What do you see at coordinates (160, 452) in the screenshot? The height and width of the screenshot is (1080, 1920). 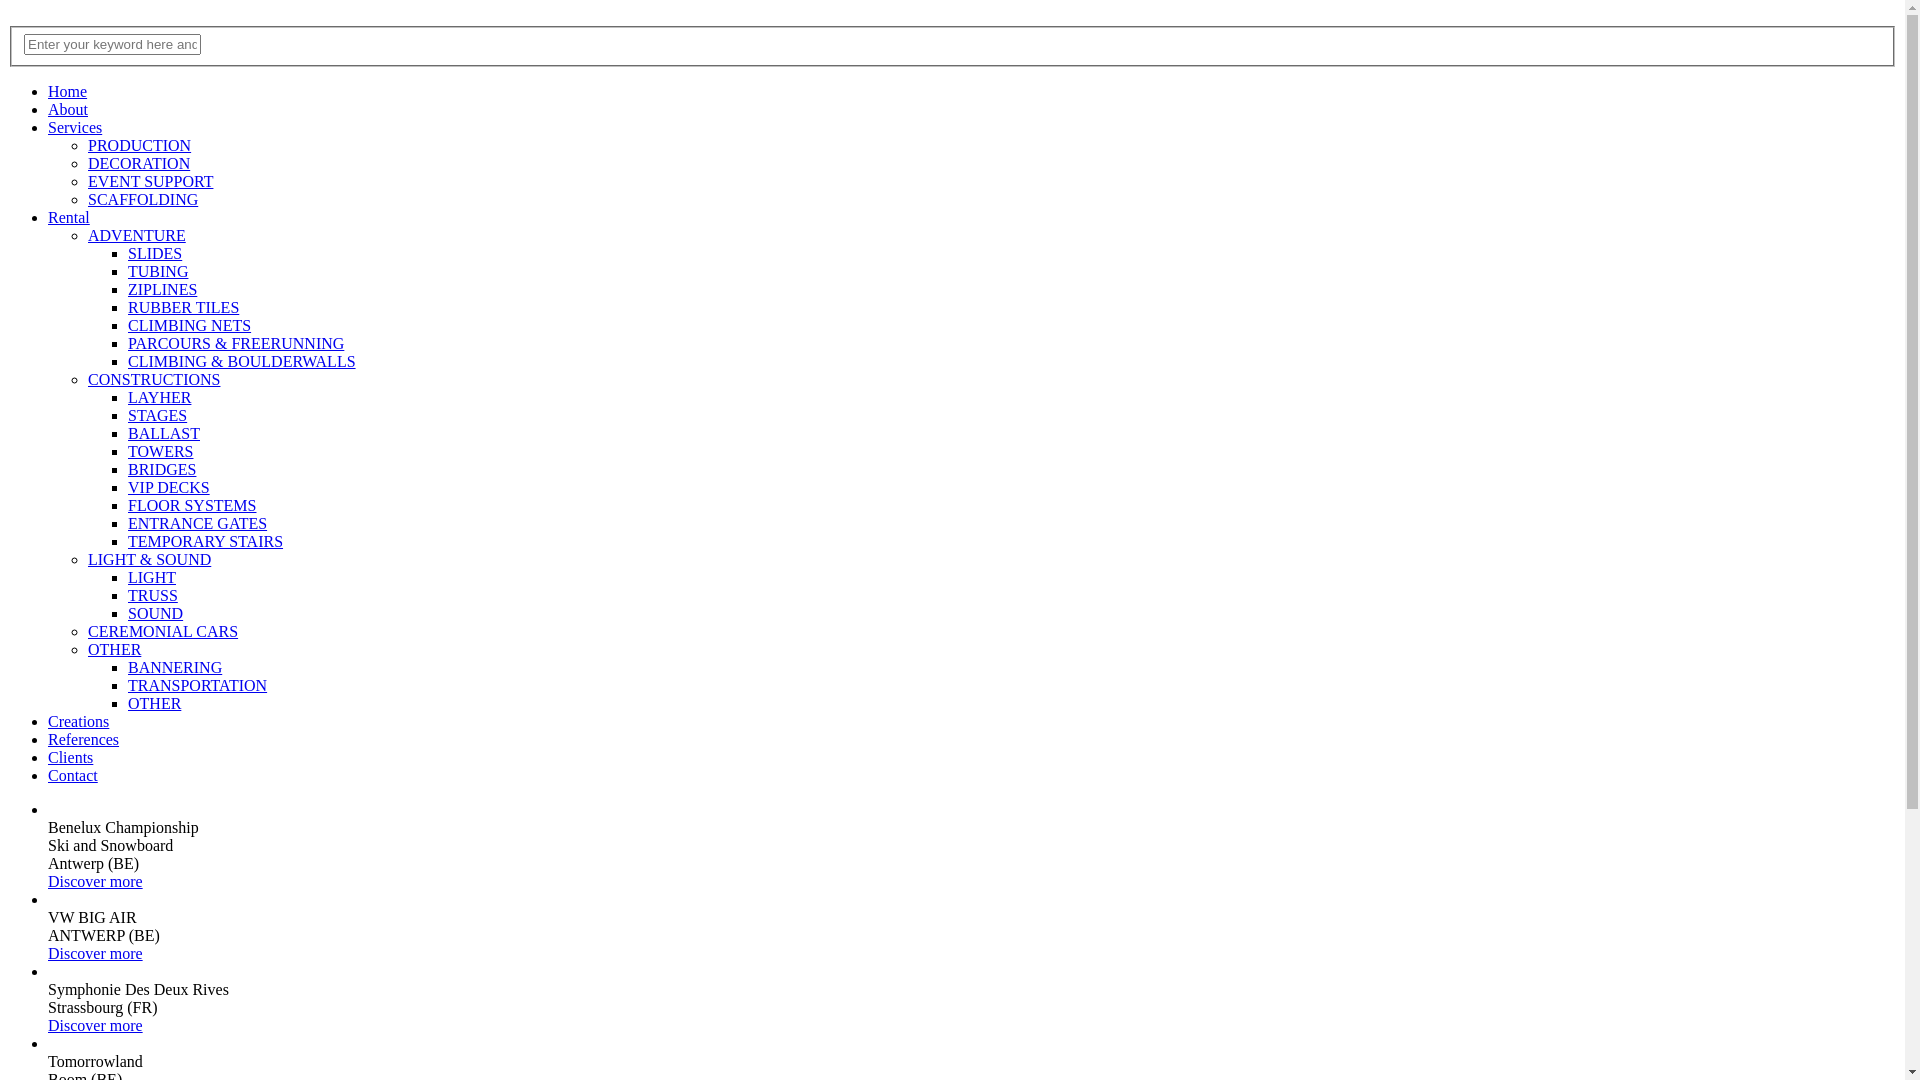 I see `TOWERS` at bounding box center [160, 452].